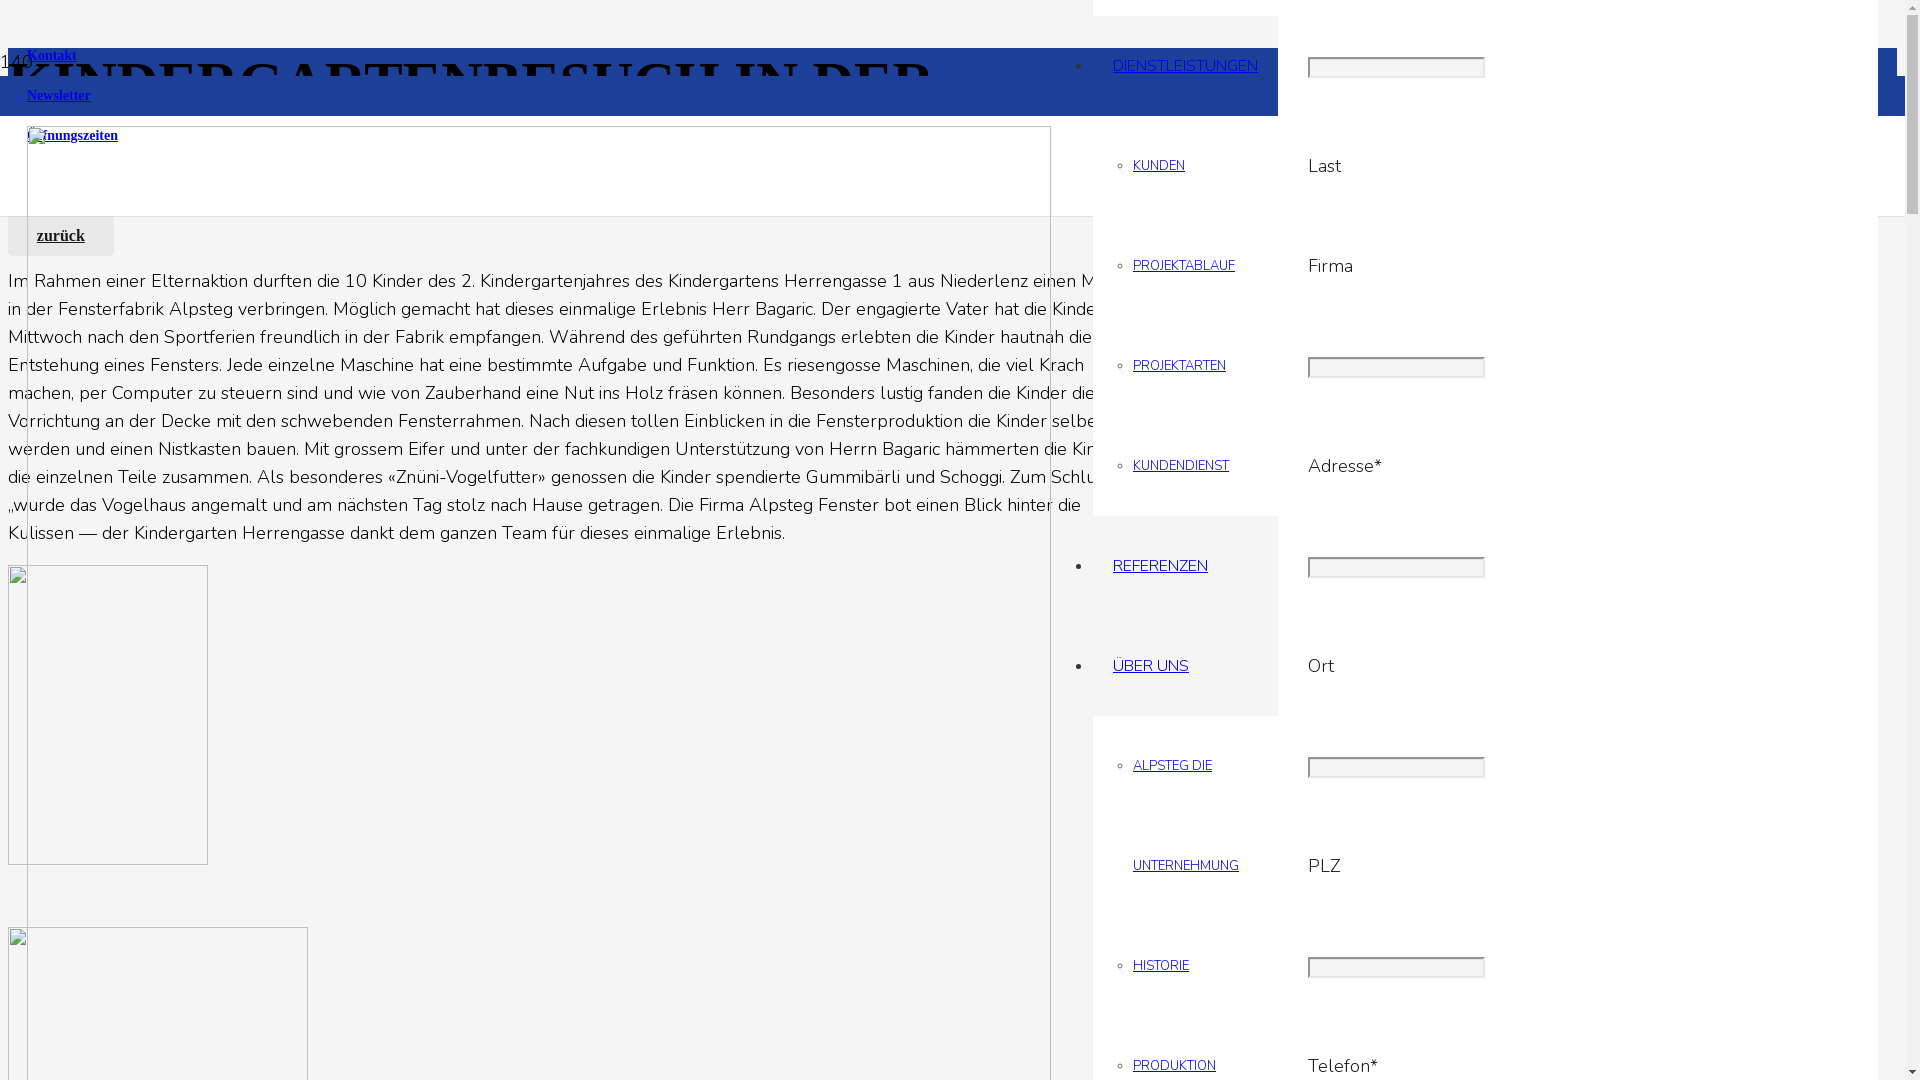  What do you see at coordinates (1184, 266) in the screenshot?
I see `PROJEKTABLAUF` at bounding box center [1184, 266].